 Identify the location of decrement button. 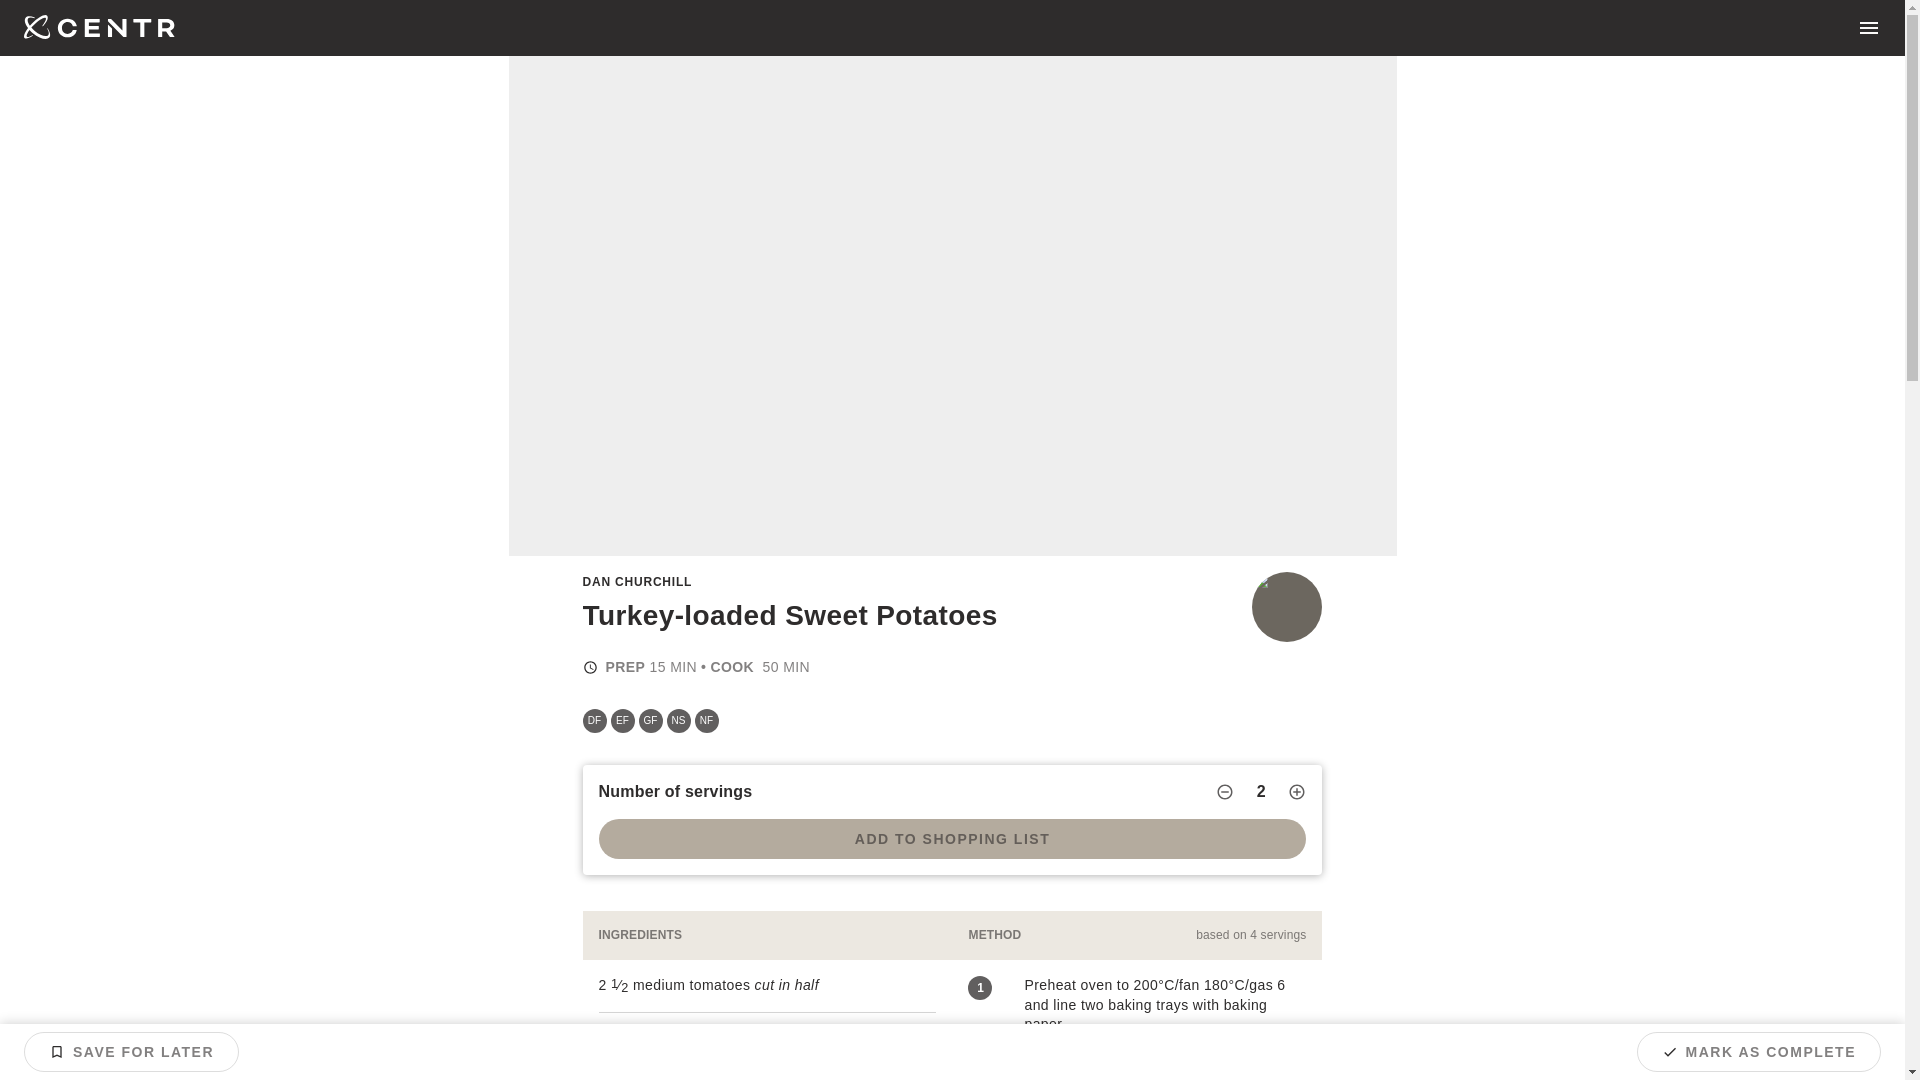
(1224, 792).